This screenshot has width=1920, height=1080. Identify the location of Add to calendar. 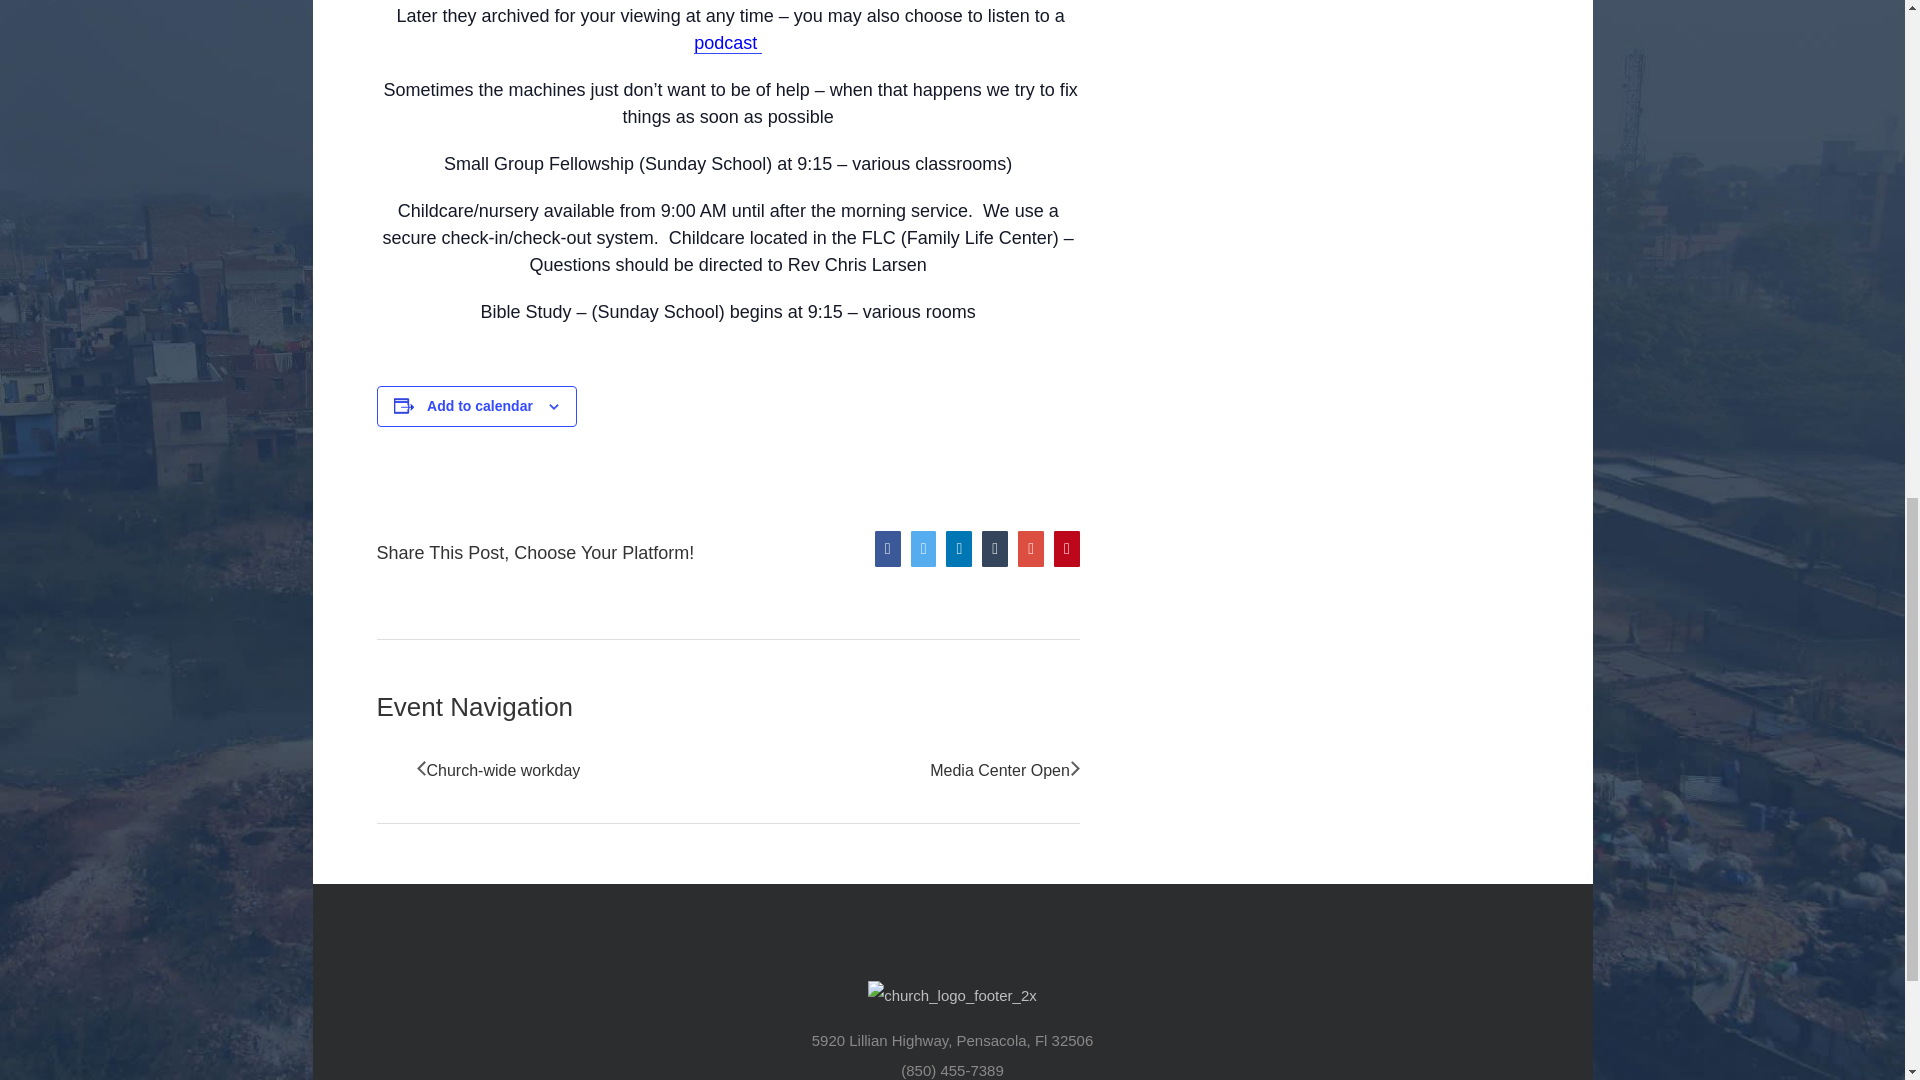
(480, 406).